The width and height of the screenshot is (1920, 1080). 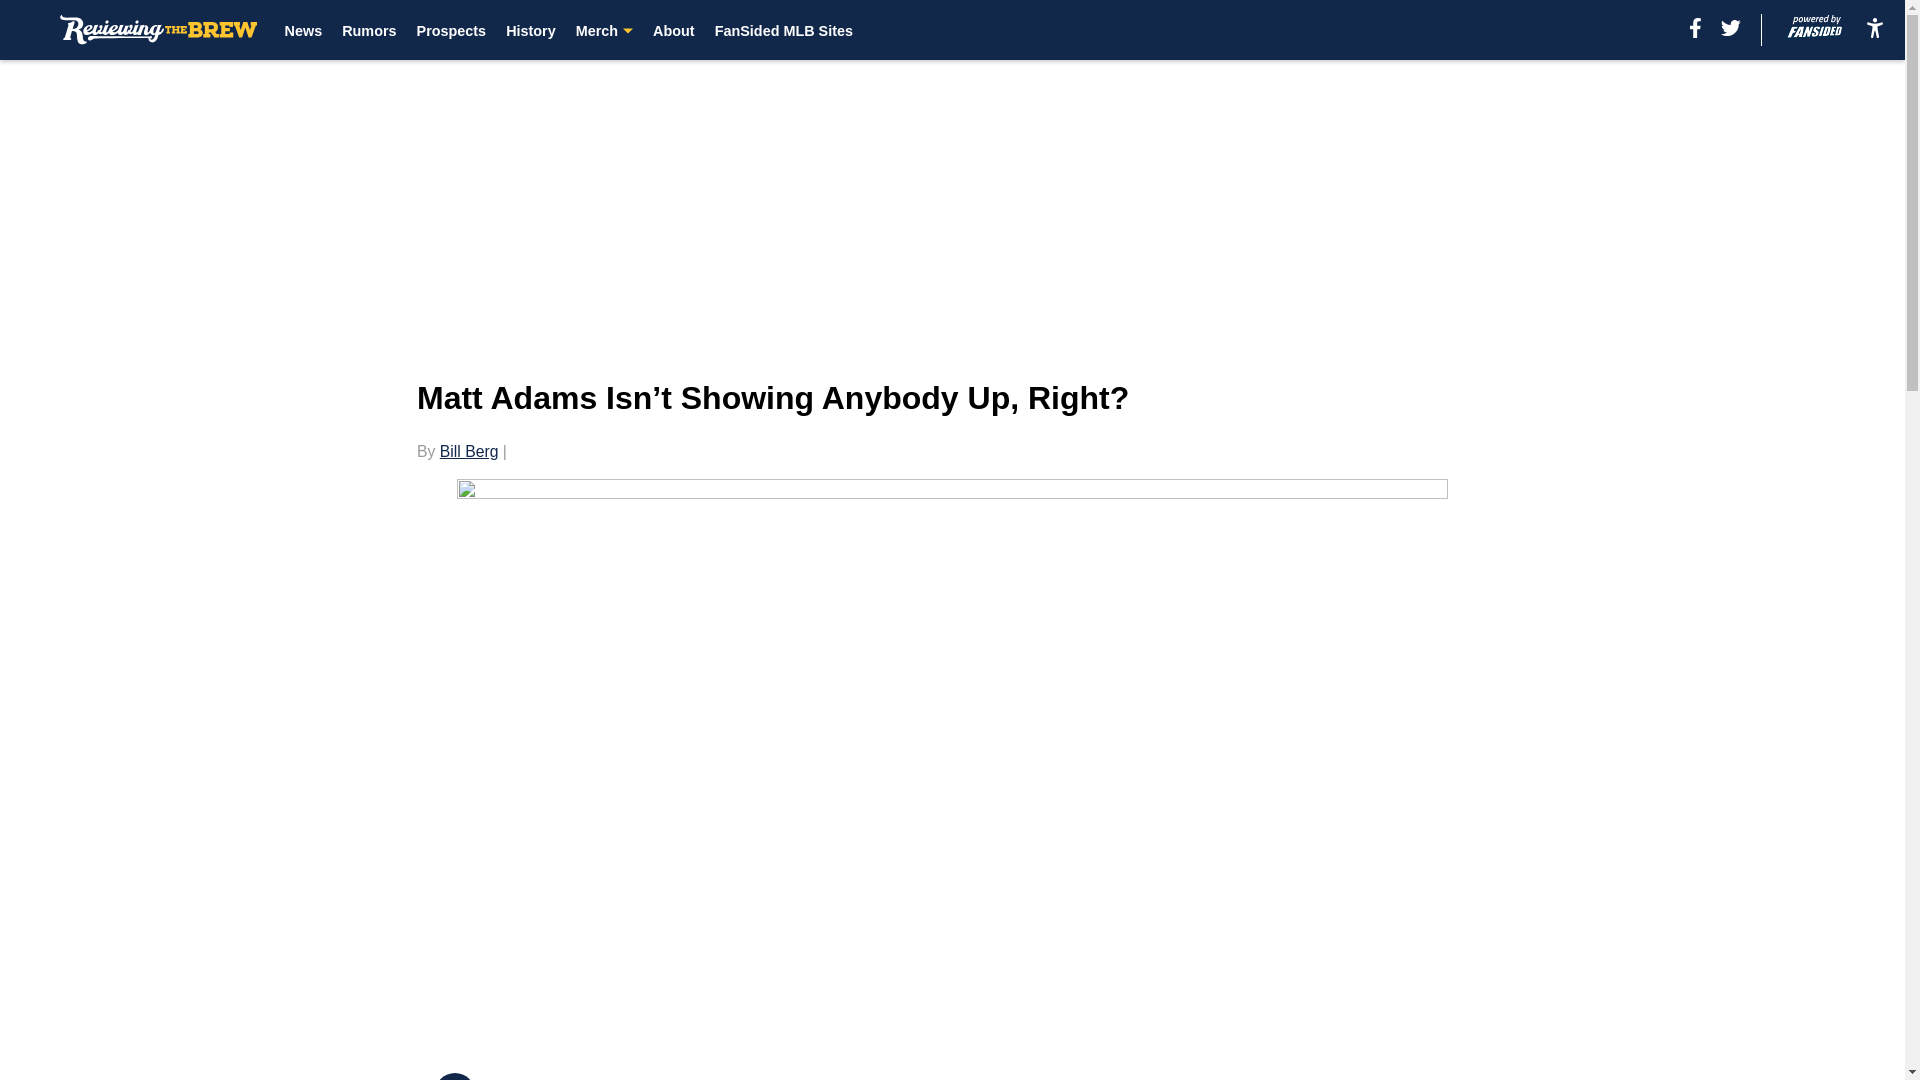 I want to click on History, so click(x=531, y=30).